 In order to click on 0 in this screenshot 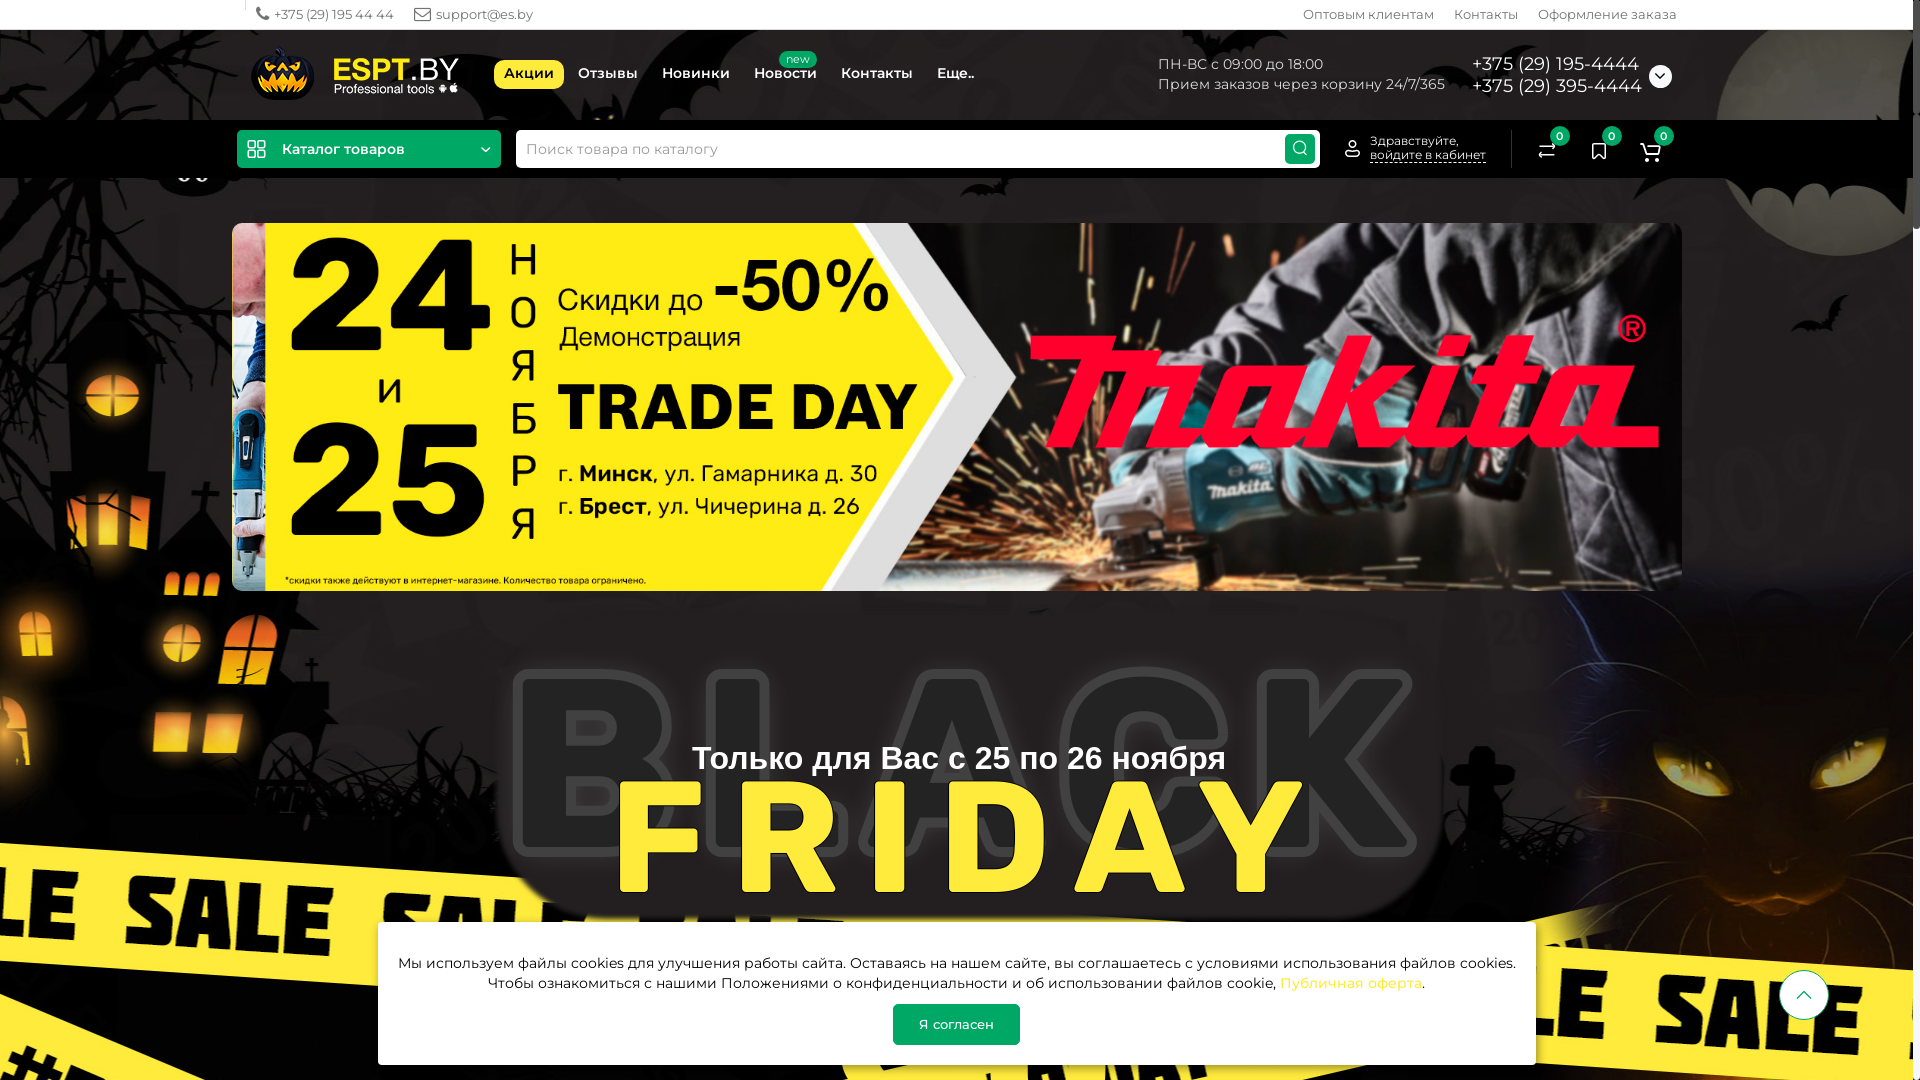, I will do `click(1598, 149)`.